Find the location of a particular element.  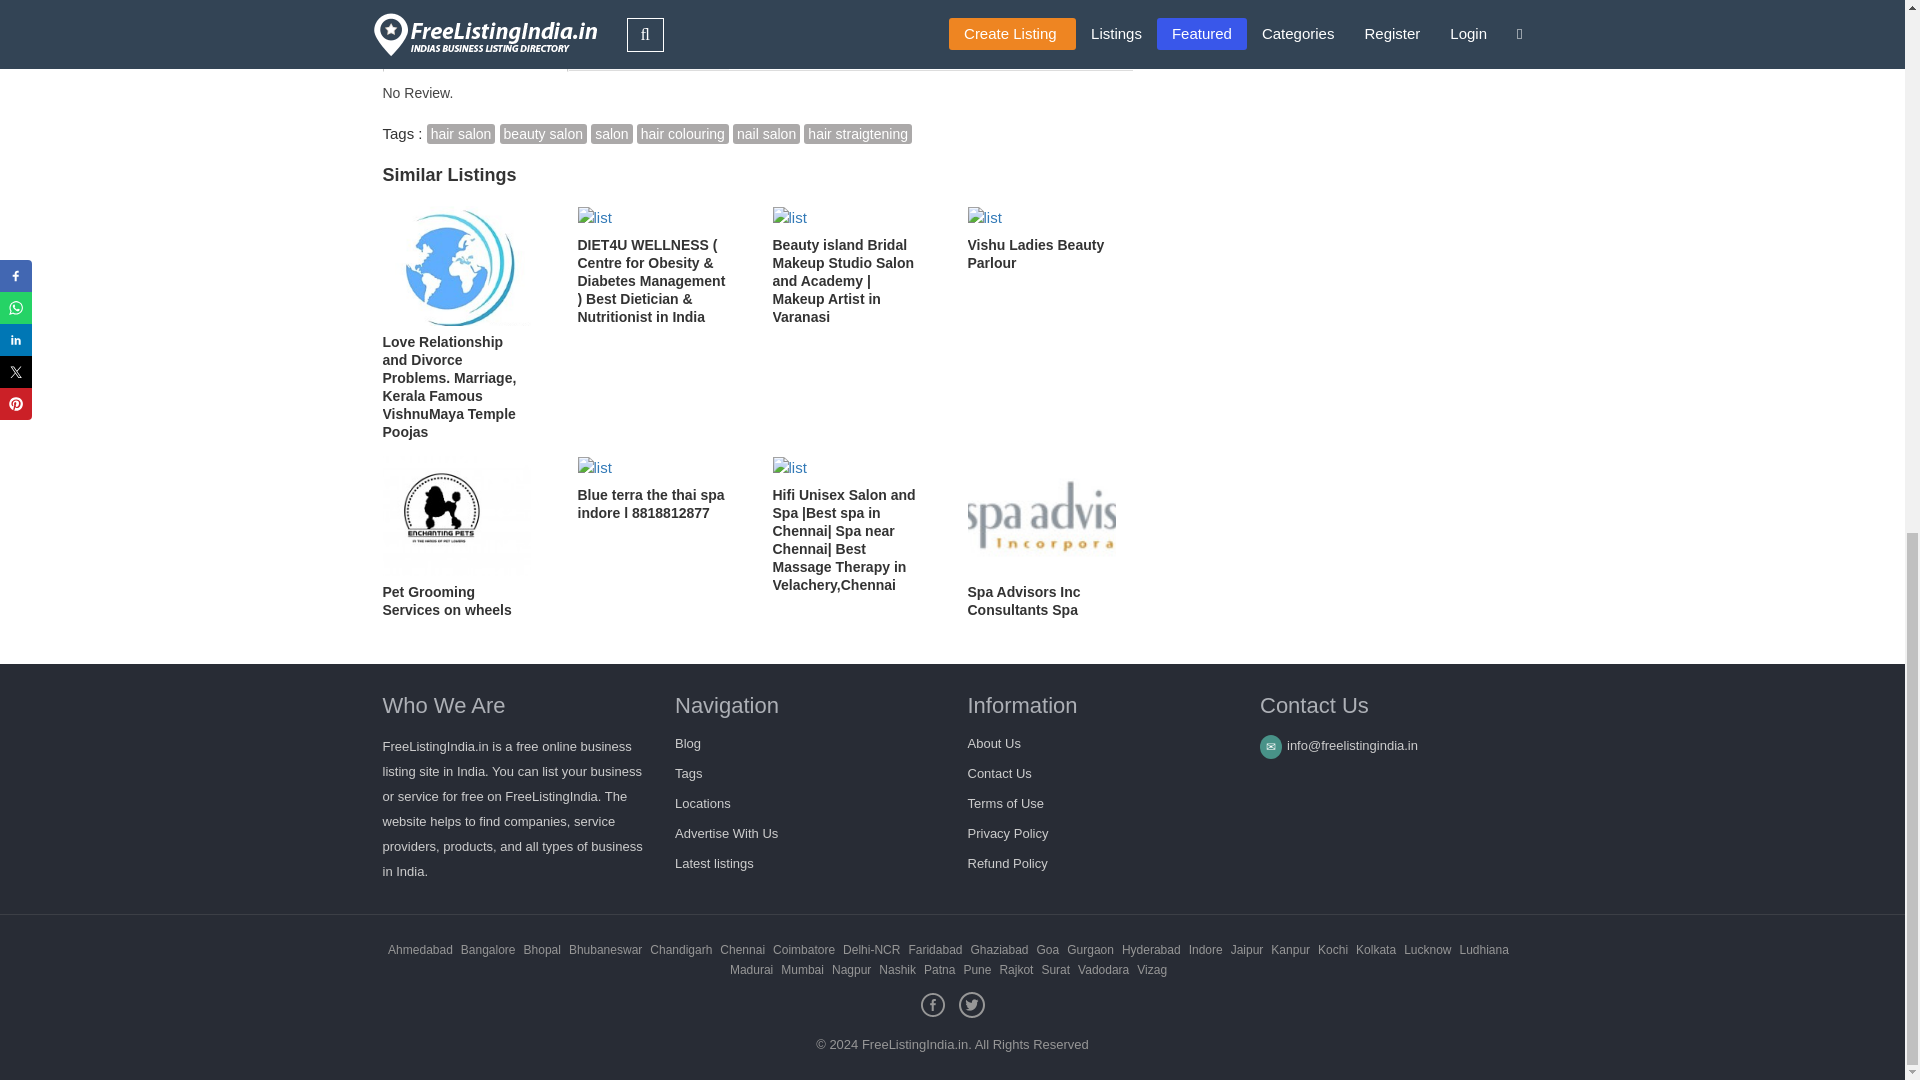

hair straigtening is located at coordinates (858, 134).